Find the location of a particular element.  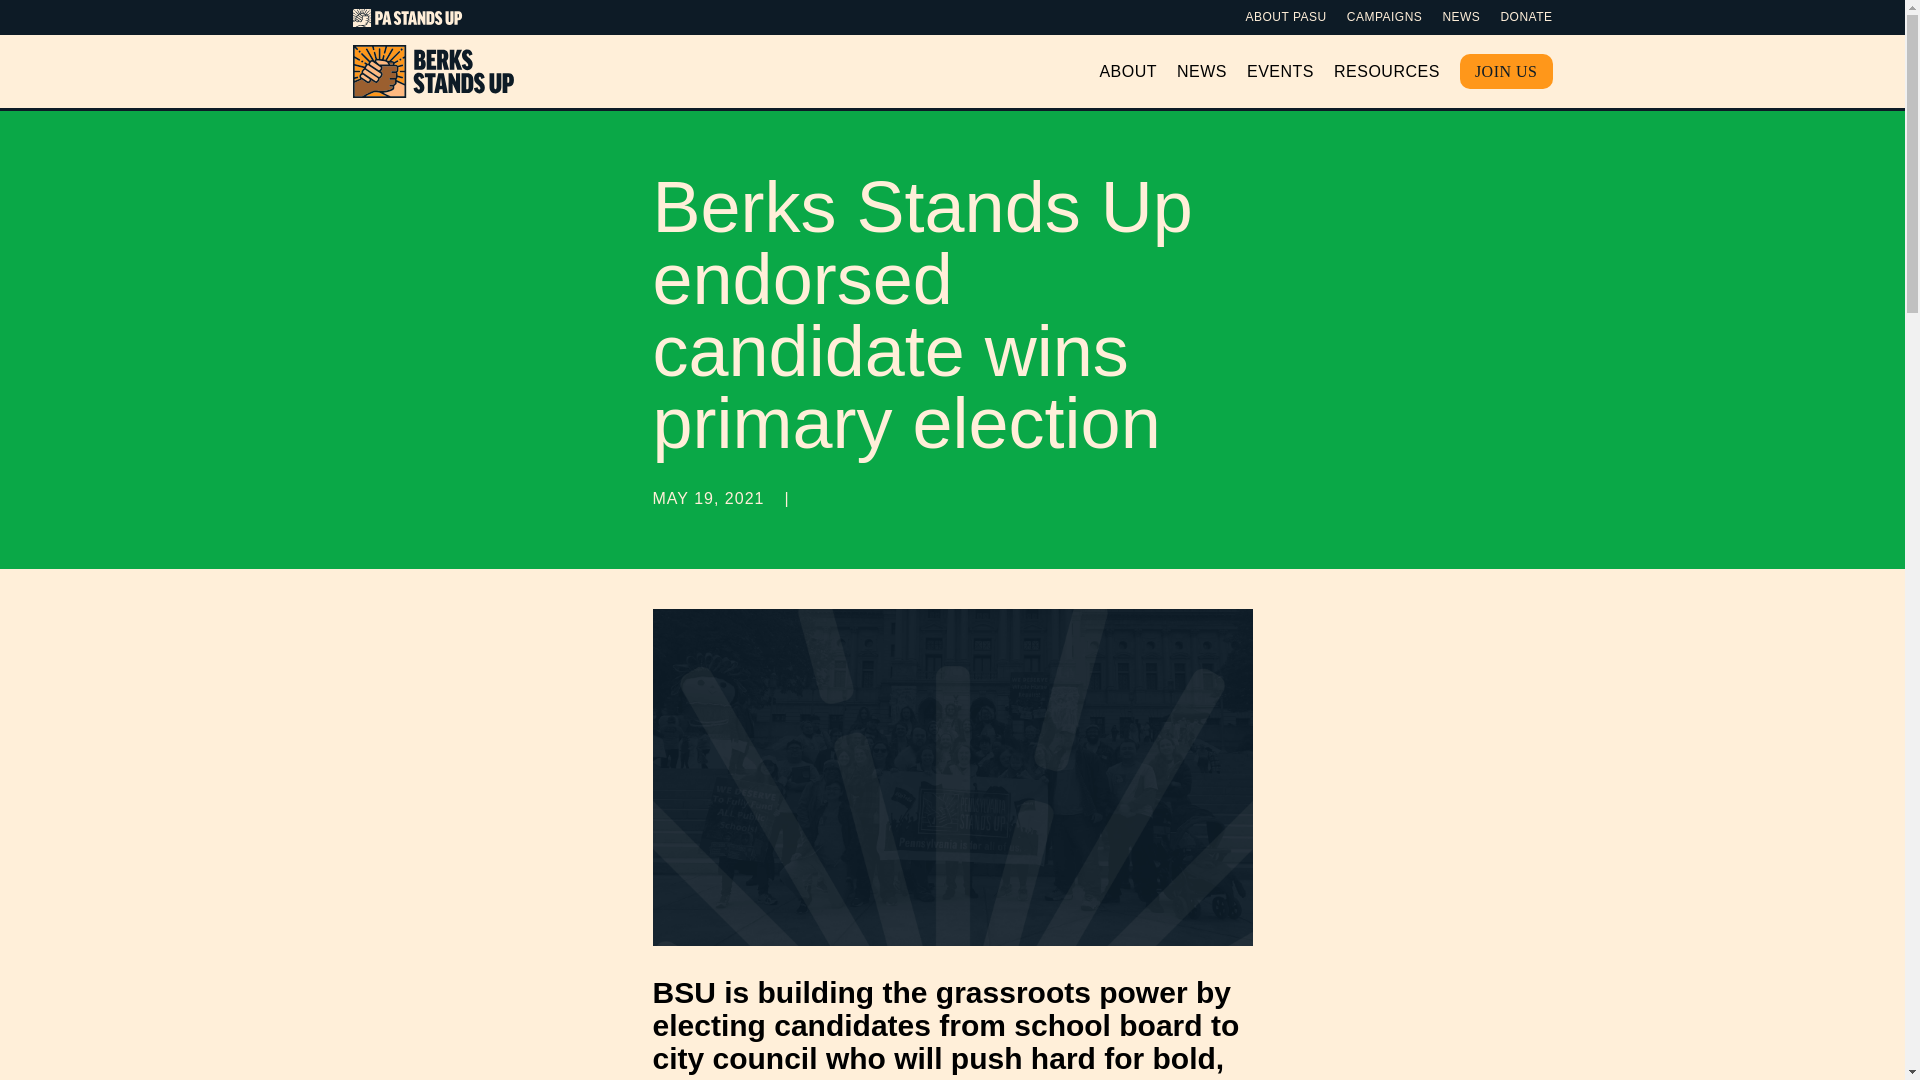

EVENTS is located at coordinates (1280, 71).